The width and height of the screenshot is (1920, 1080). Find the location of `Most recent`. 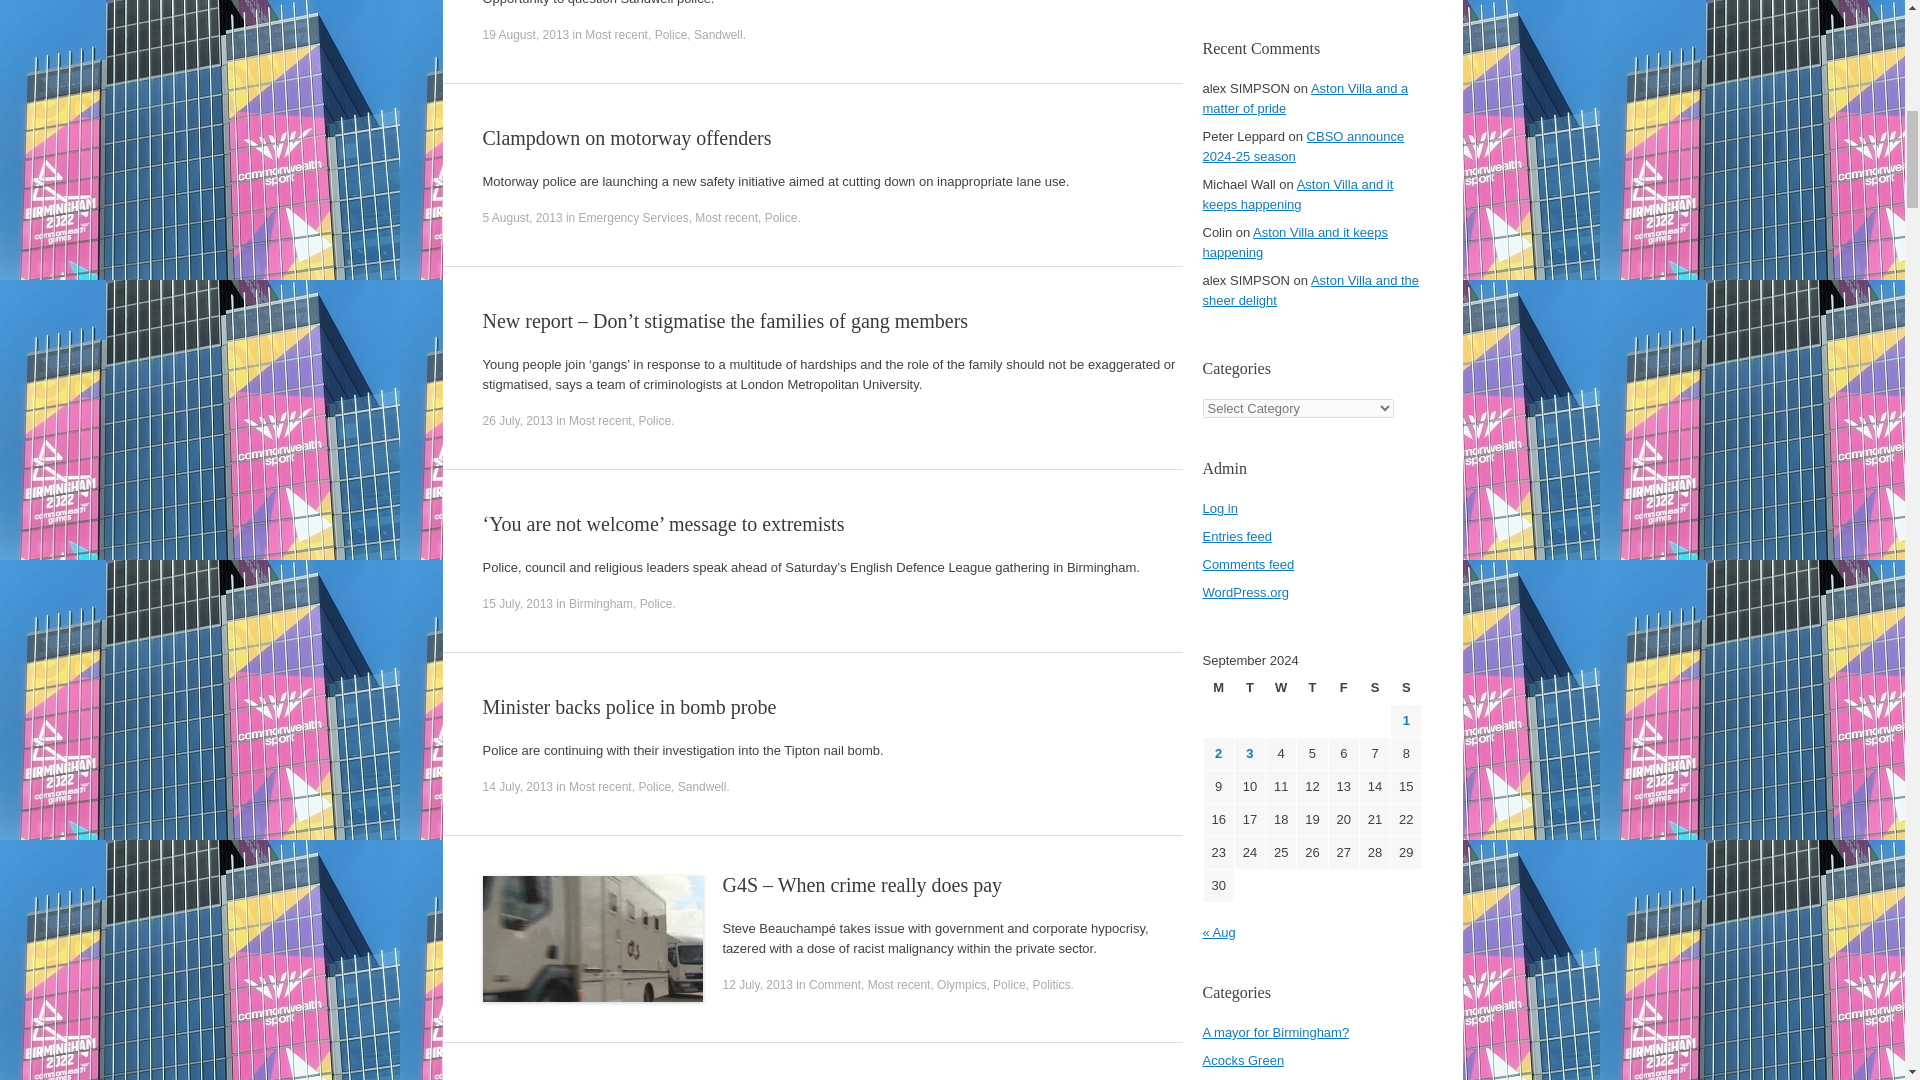

Most recent is located at coordinates (616, 35).